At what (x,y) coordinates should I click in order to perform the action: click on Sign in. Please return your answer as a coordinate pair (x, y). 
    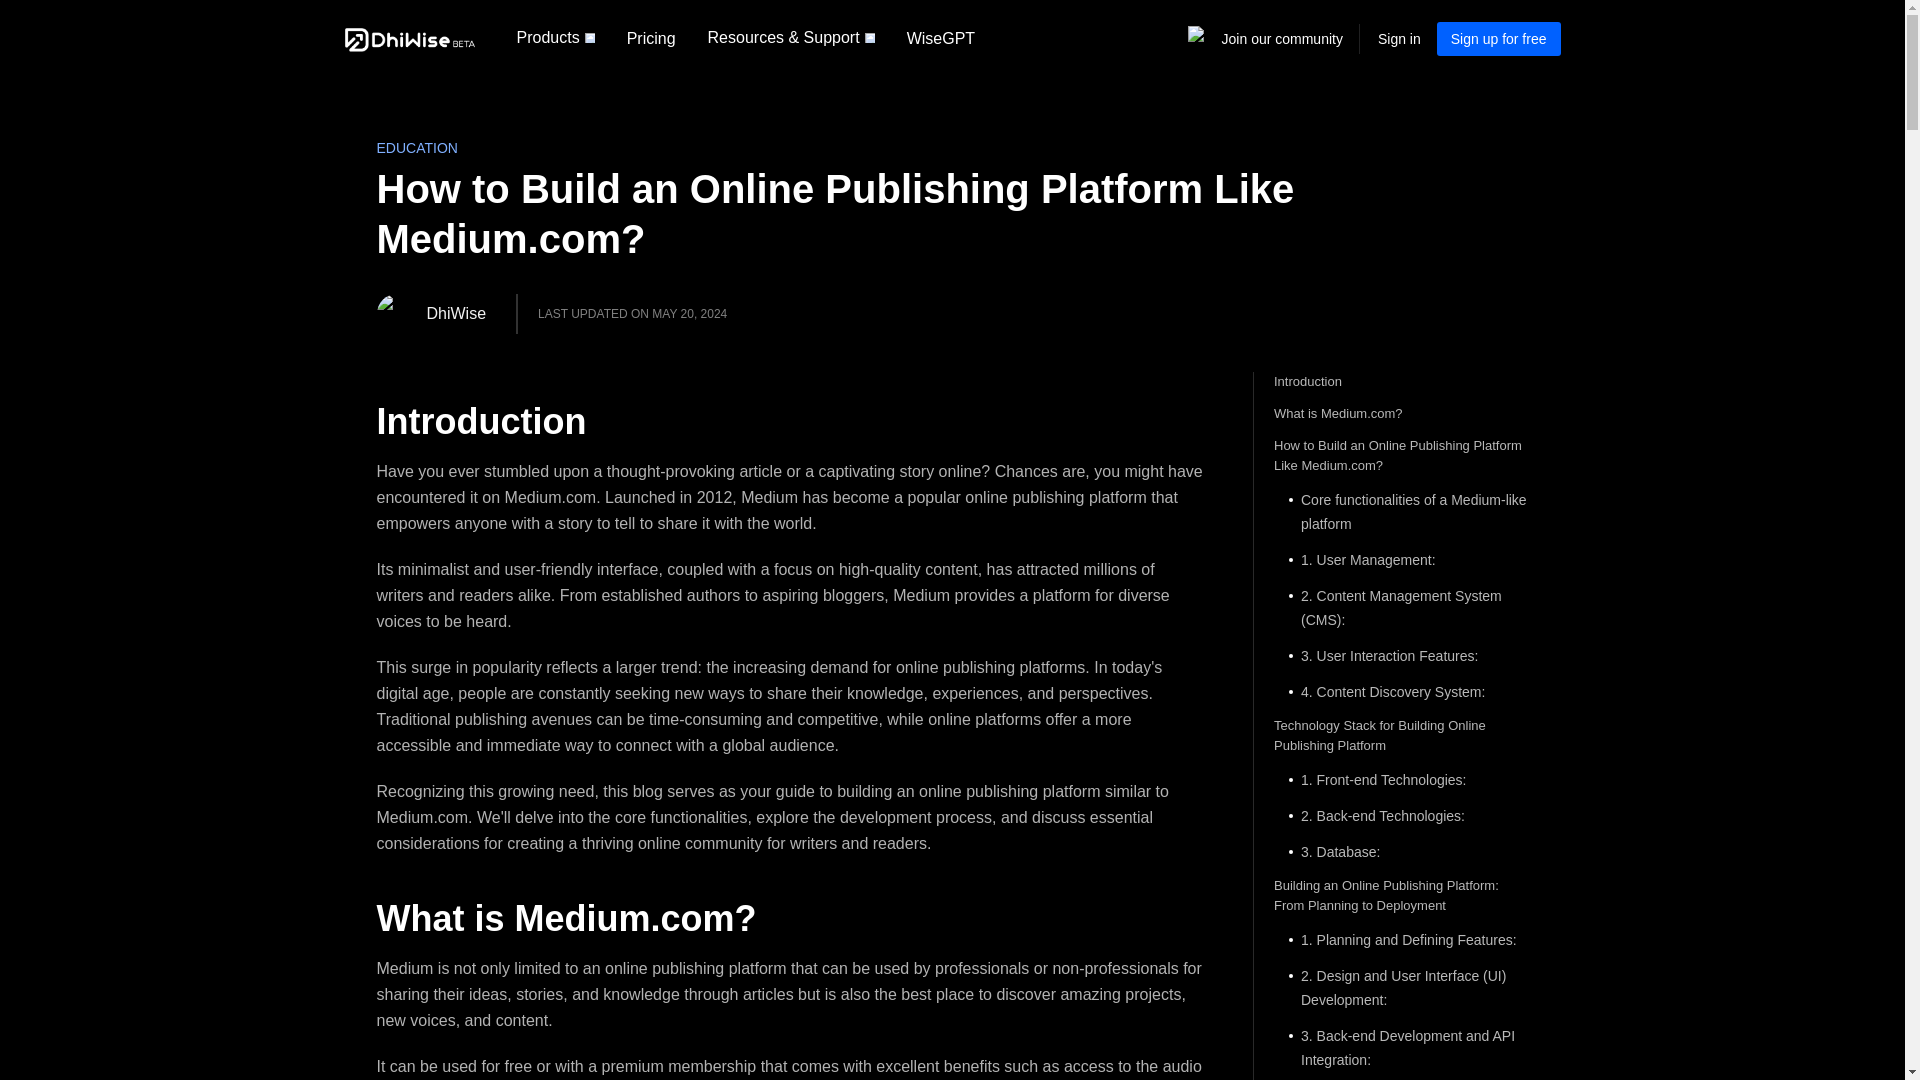
    Looking at the image, I should click on (1399, 38).